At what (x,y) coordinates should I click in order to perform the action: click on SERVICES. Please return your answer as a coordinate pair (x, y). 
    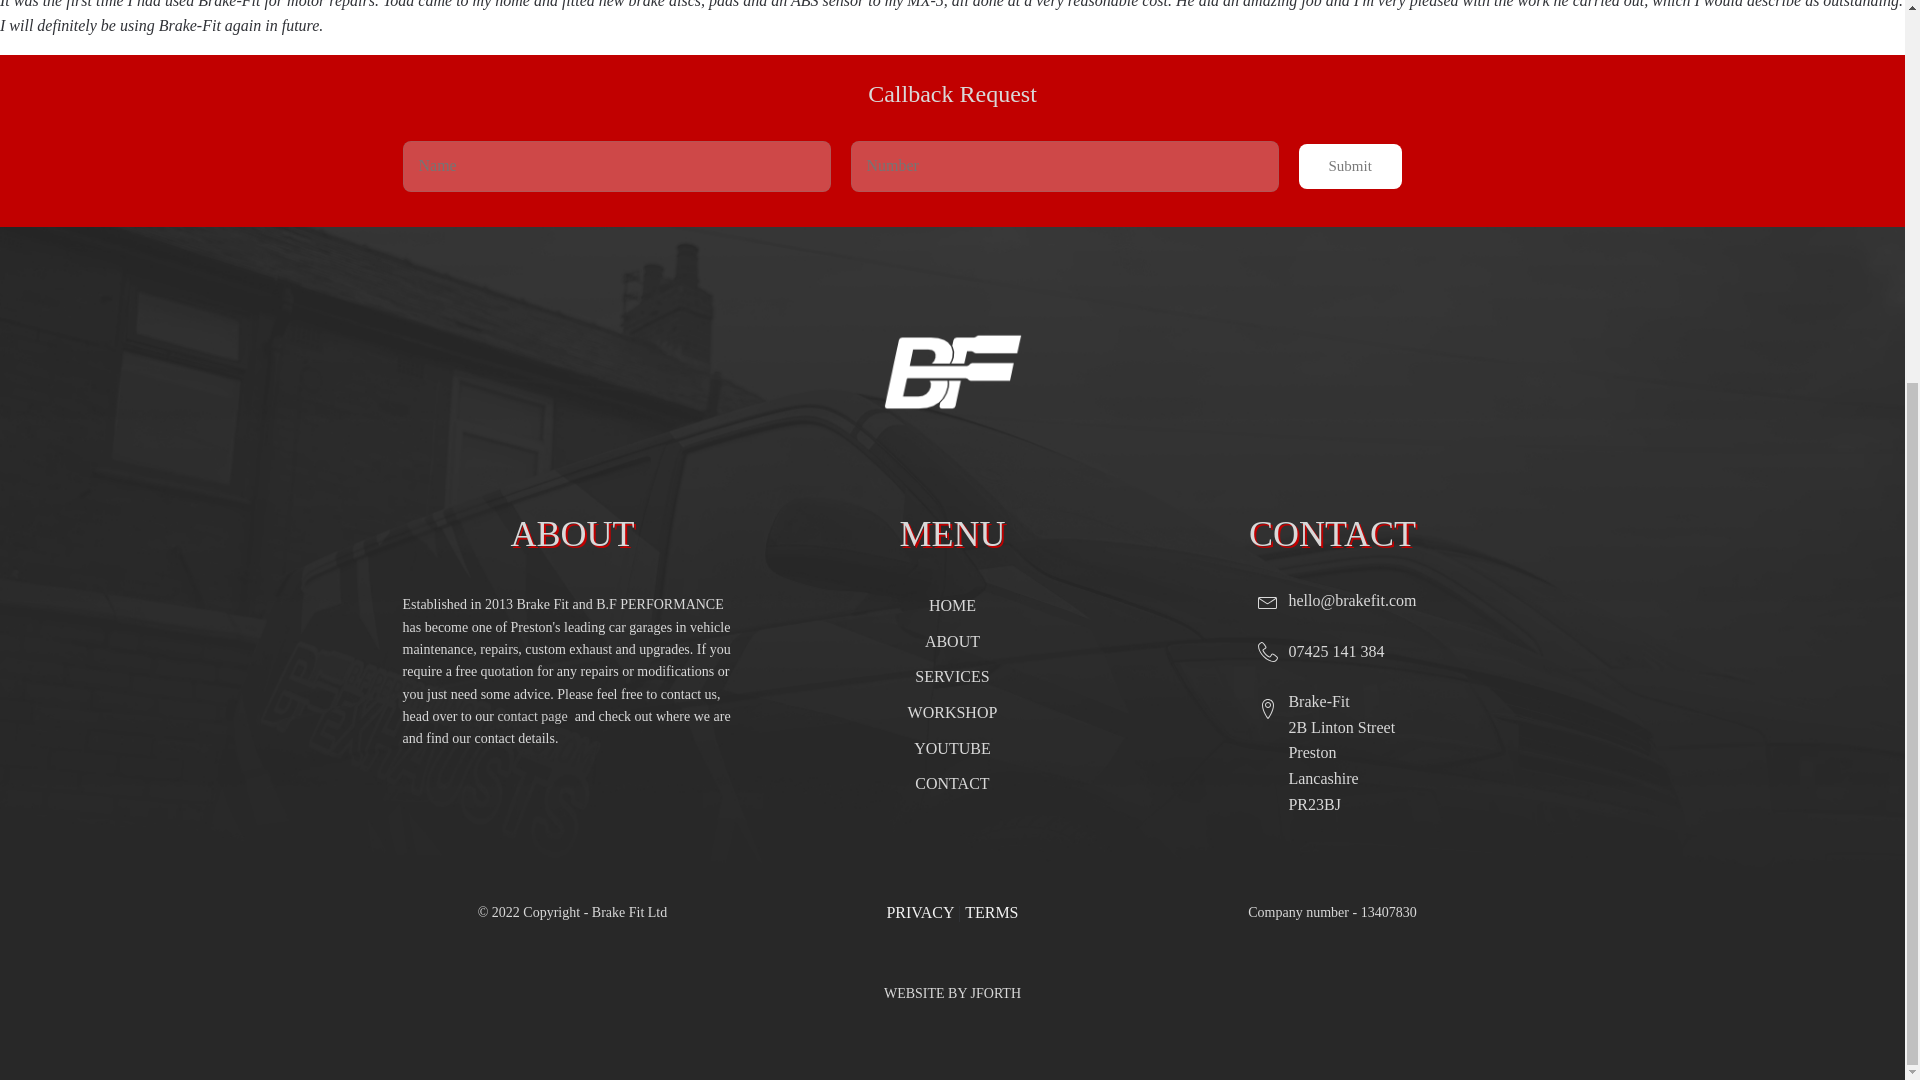
    Looking at the image, I should click on (952, 676).